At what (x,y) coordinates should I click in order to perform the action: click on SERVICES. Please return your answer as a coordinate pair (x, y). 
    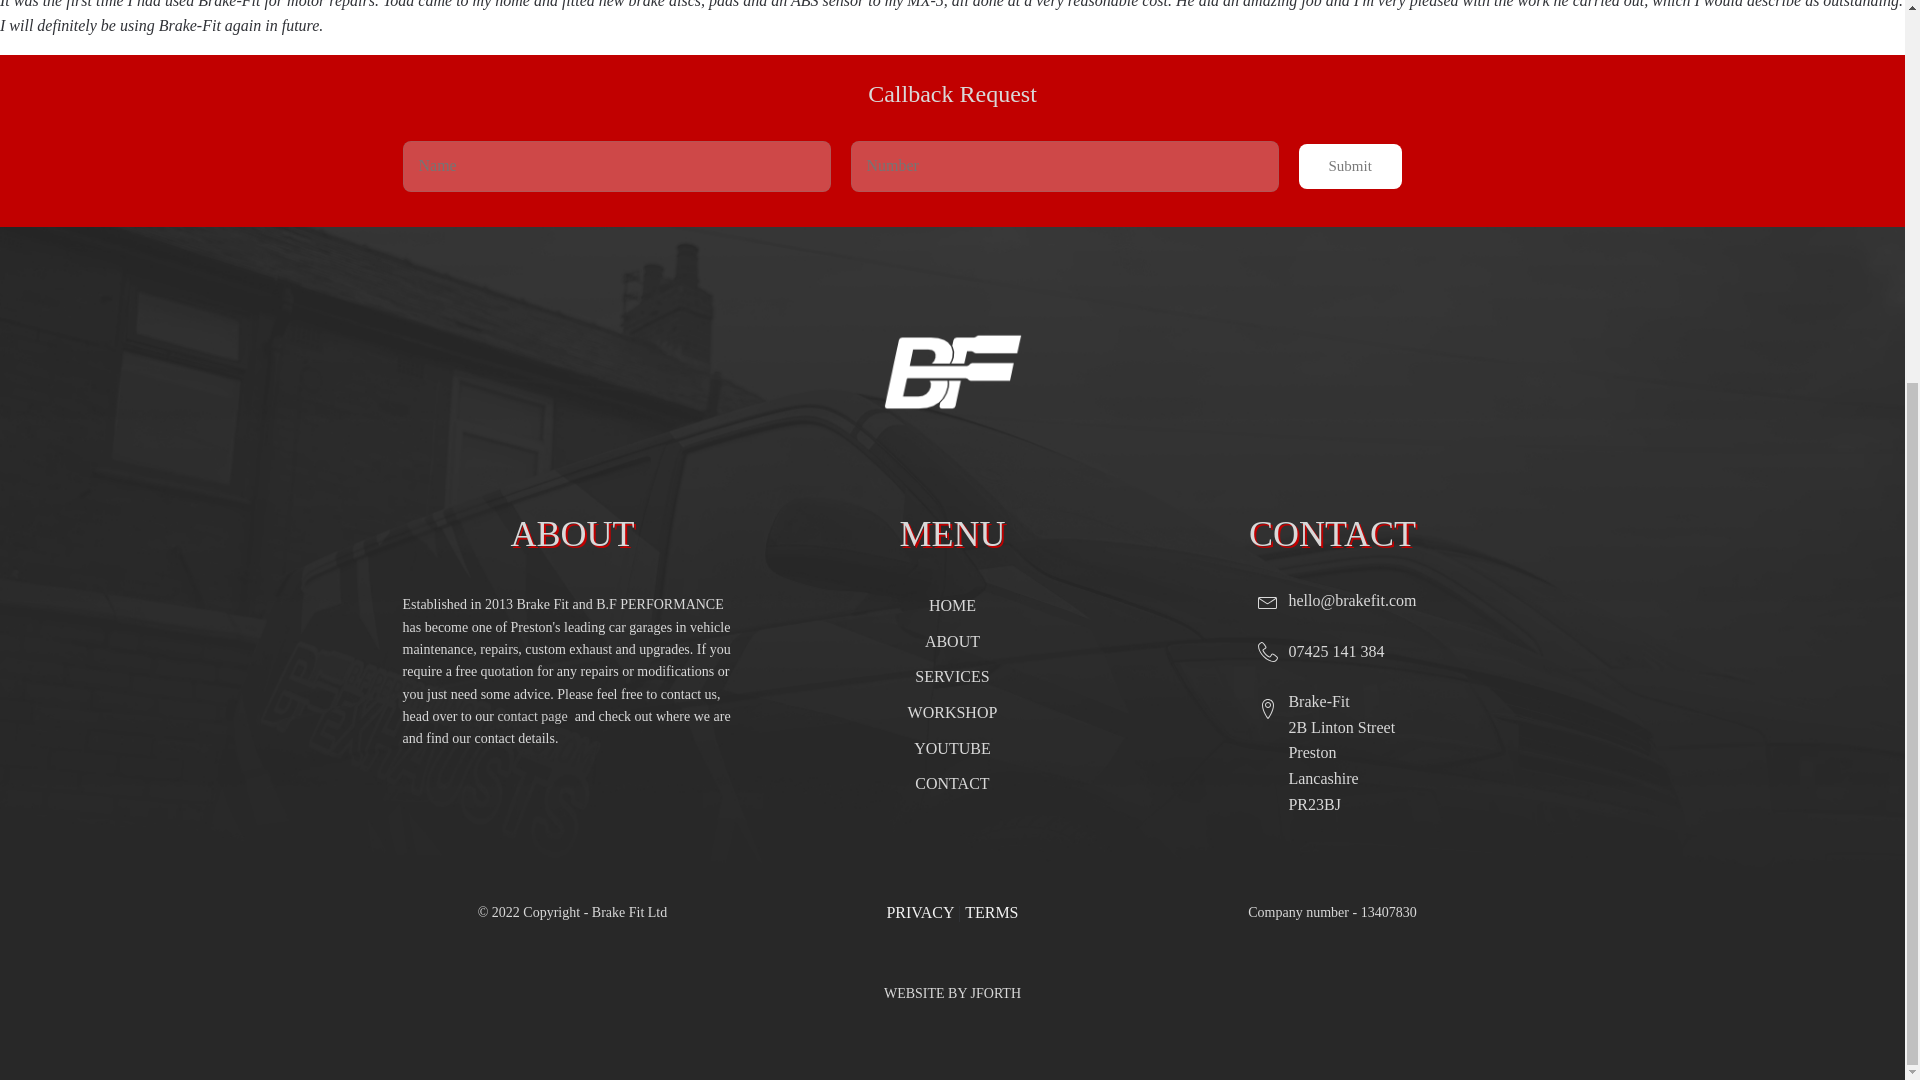
    Looking at the image, I should click on (952, 676).